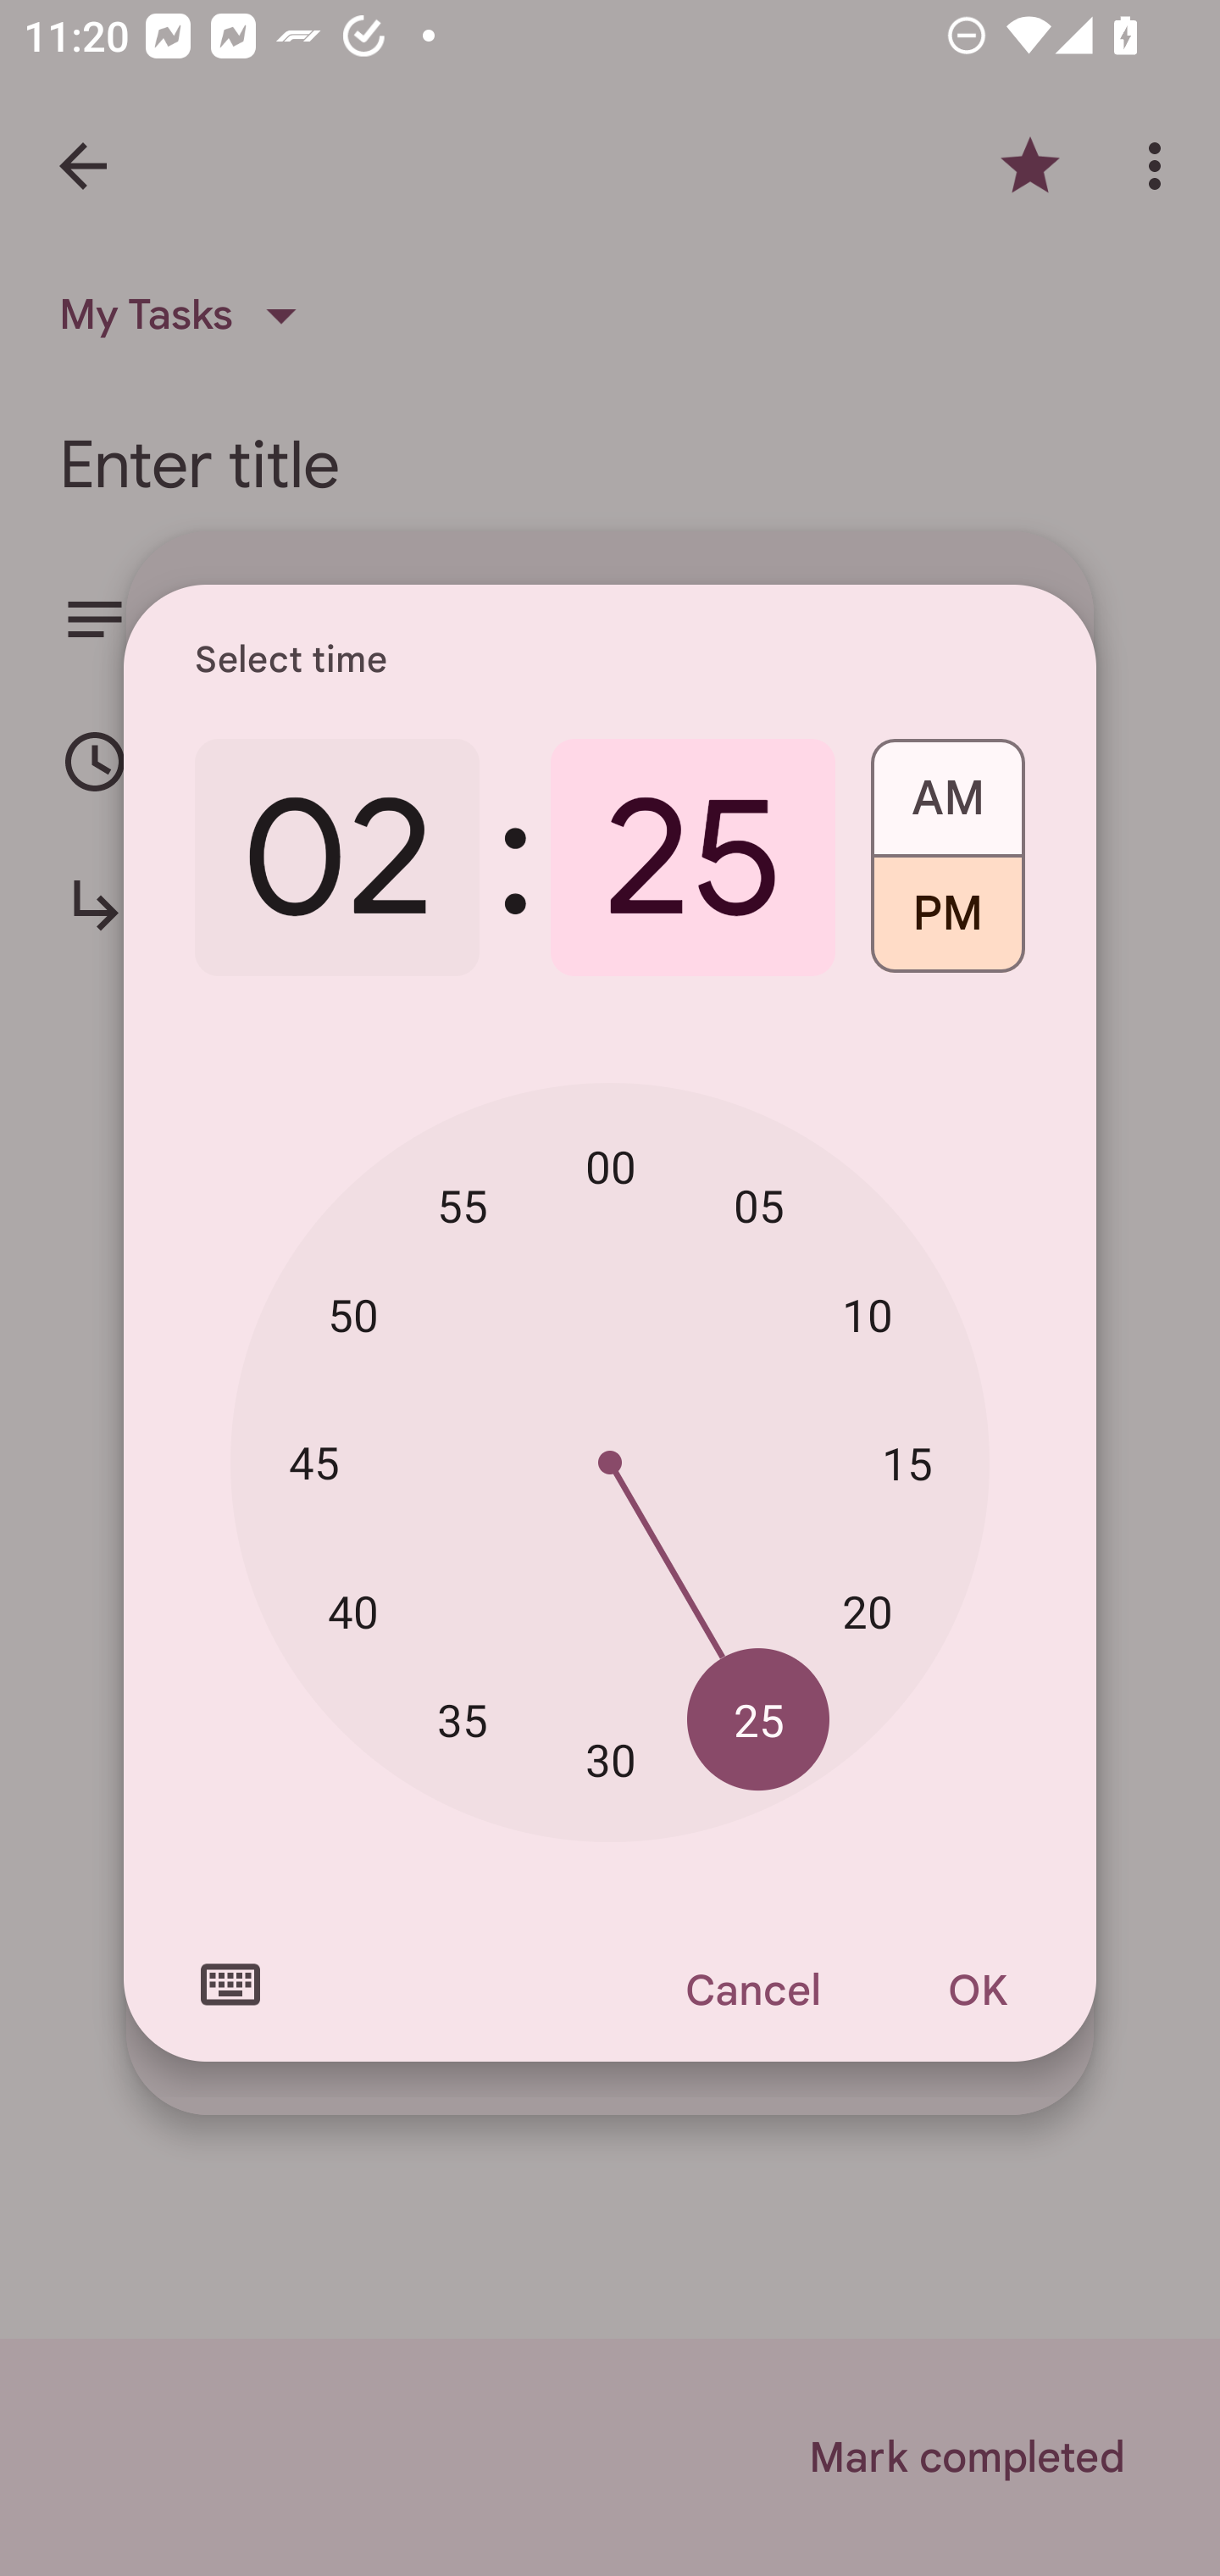  I want to click on 55 55 minutes, so click(463, 1205).